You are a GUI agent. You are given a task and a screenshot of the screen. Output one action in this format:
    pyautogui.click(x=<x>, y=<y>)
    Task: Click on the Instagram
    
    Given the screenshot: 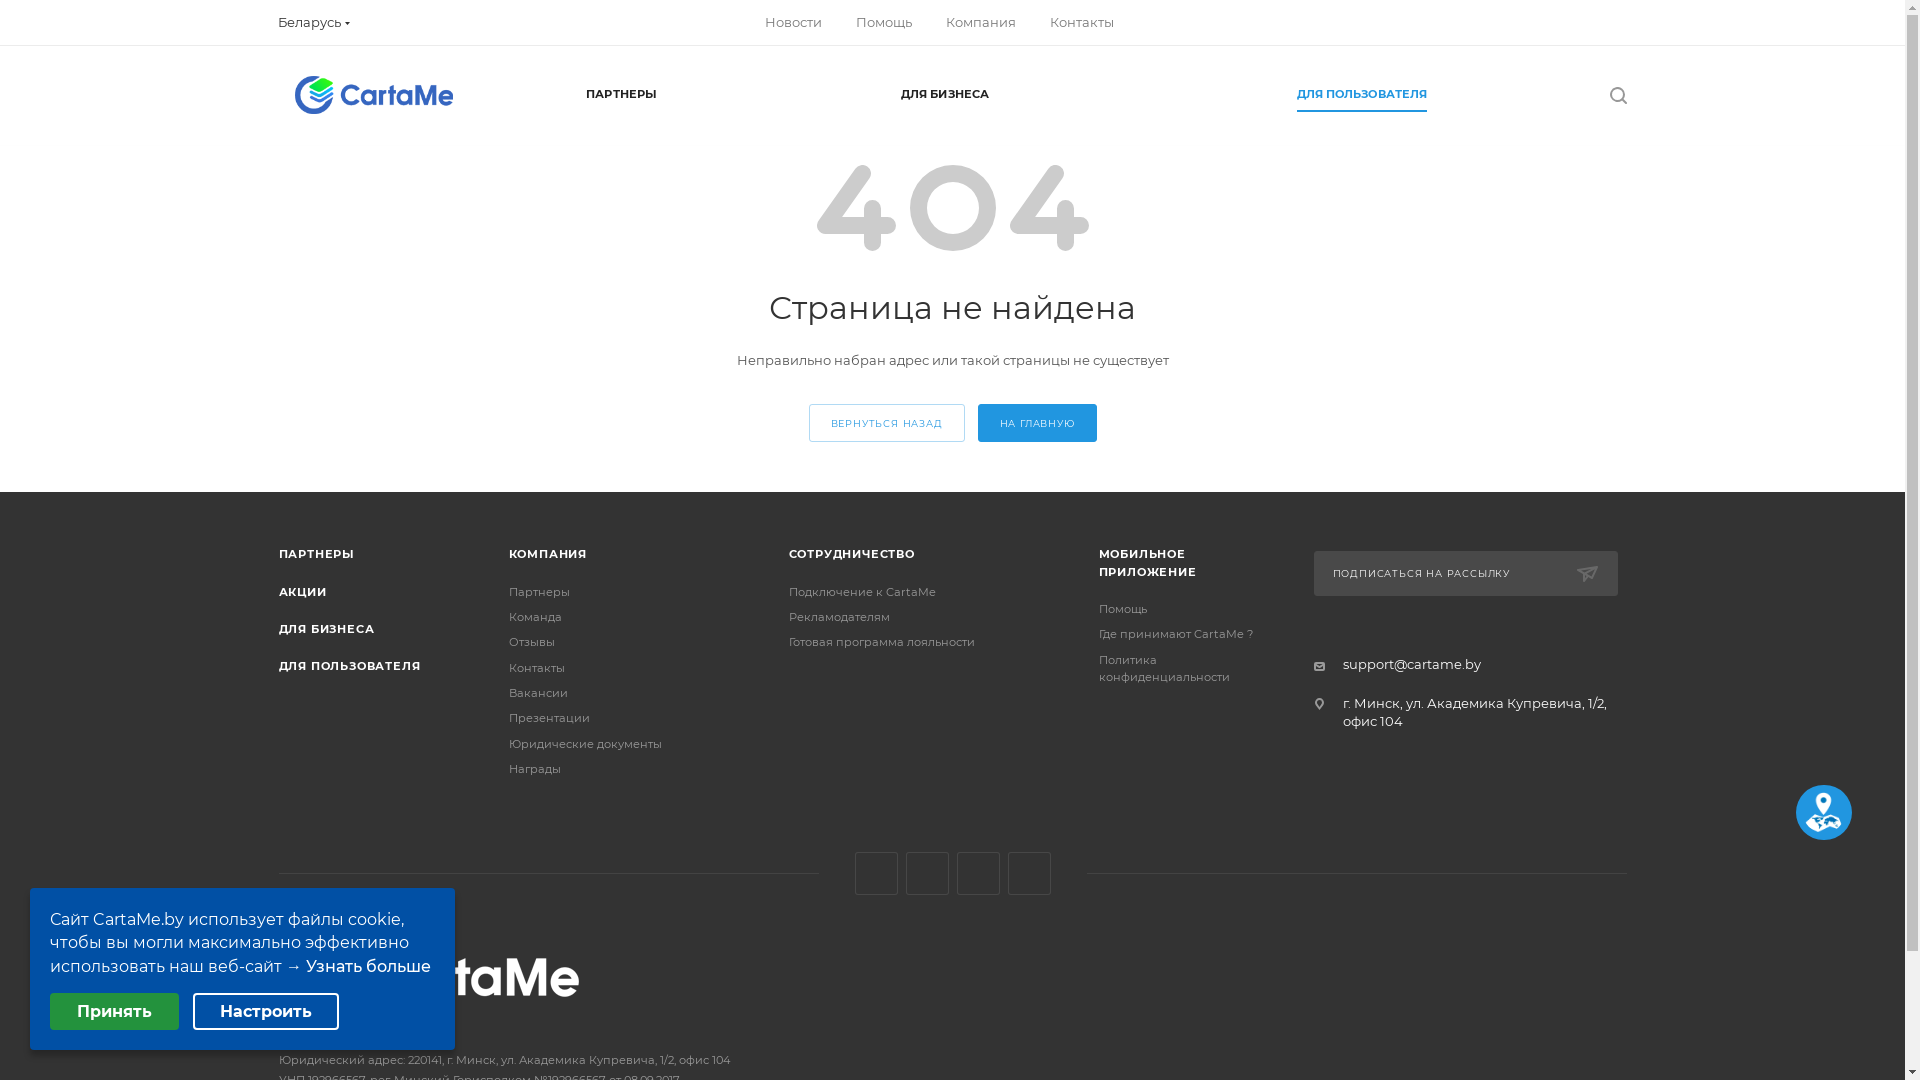 What is the action you would take?
    pyautogui.click(x=977, y=874)
    